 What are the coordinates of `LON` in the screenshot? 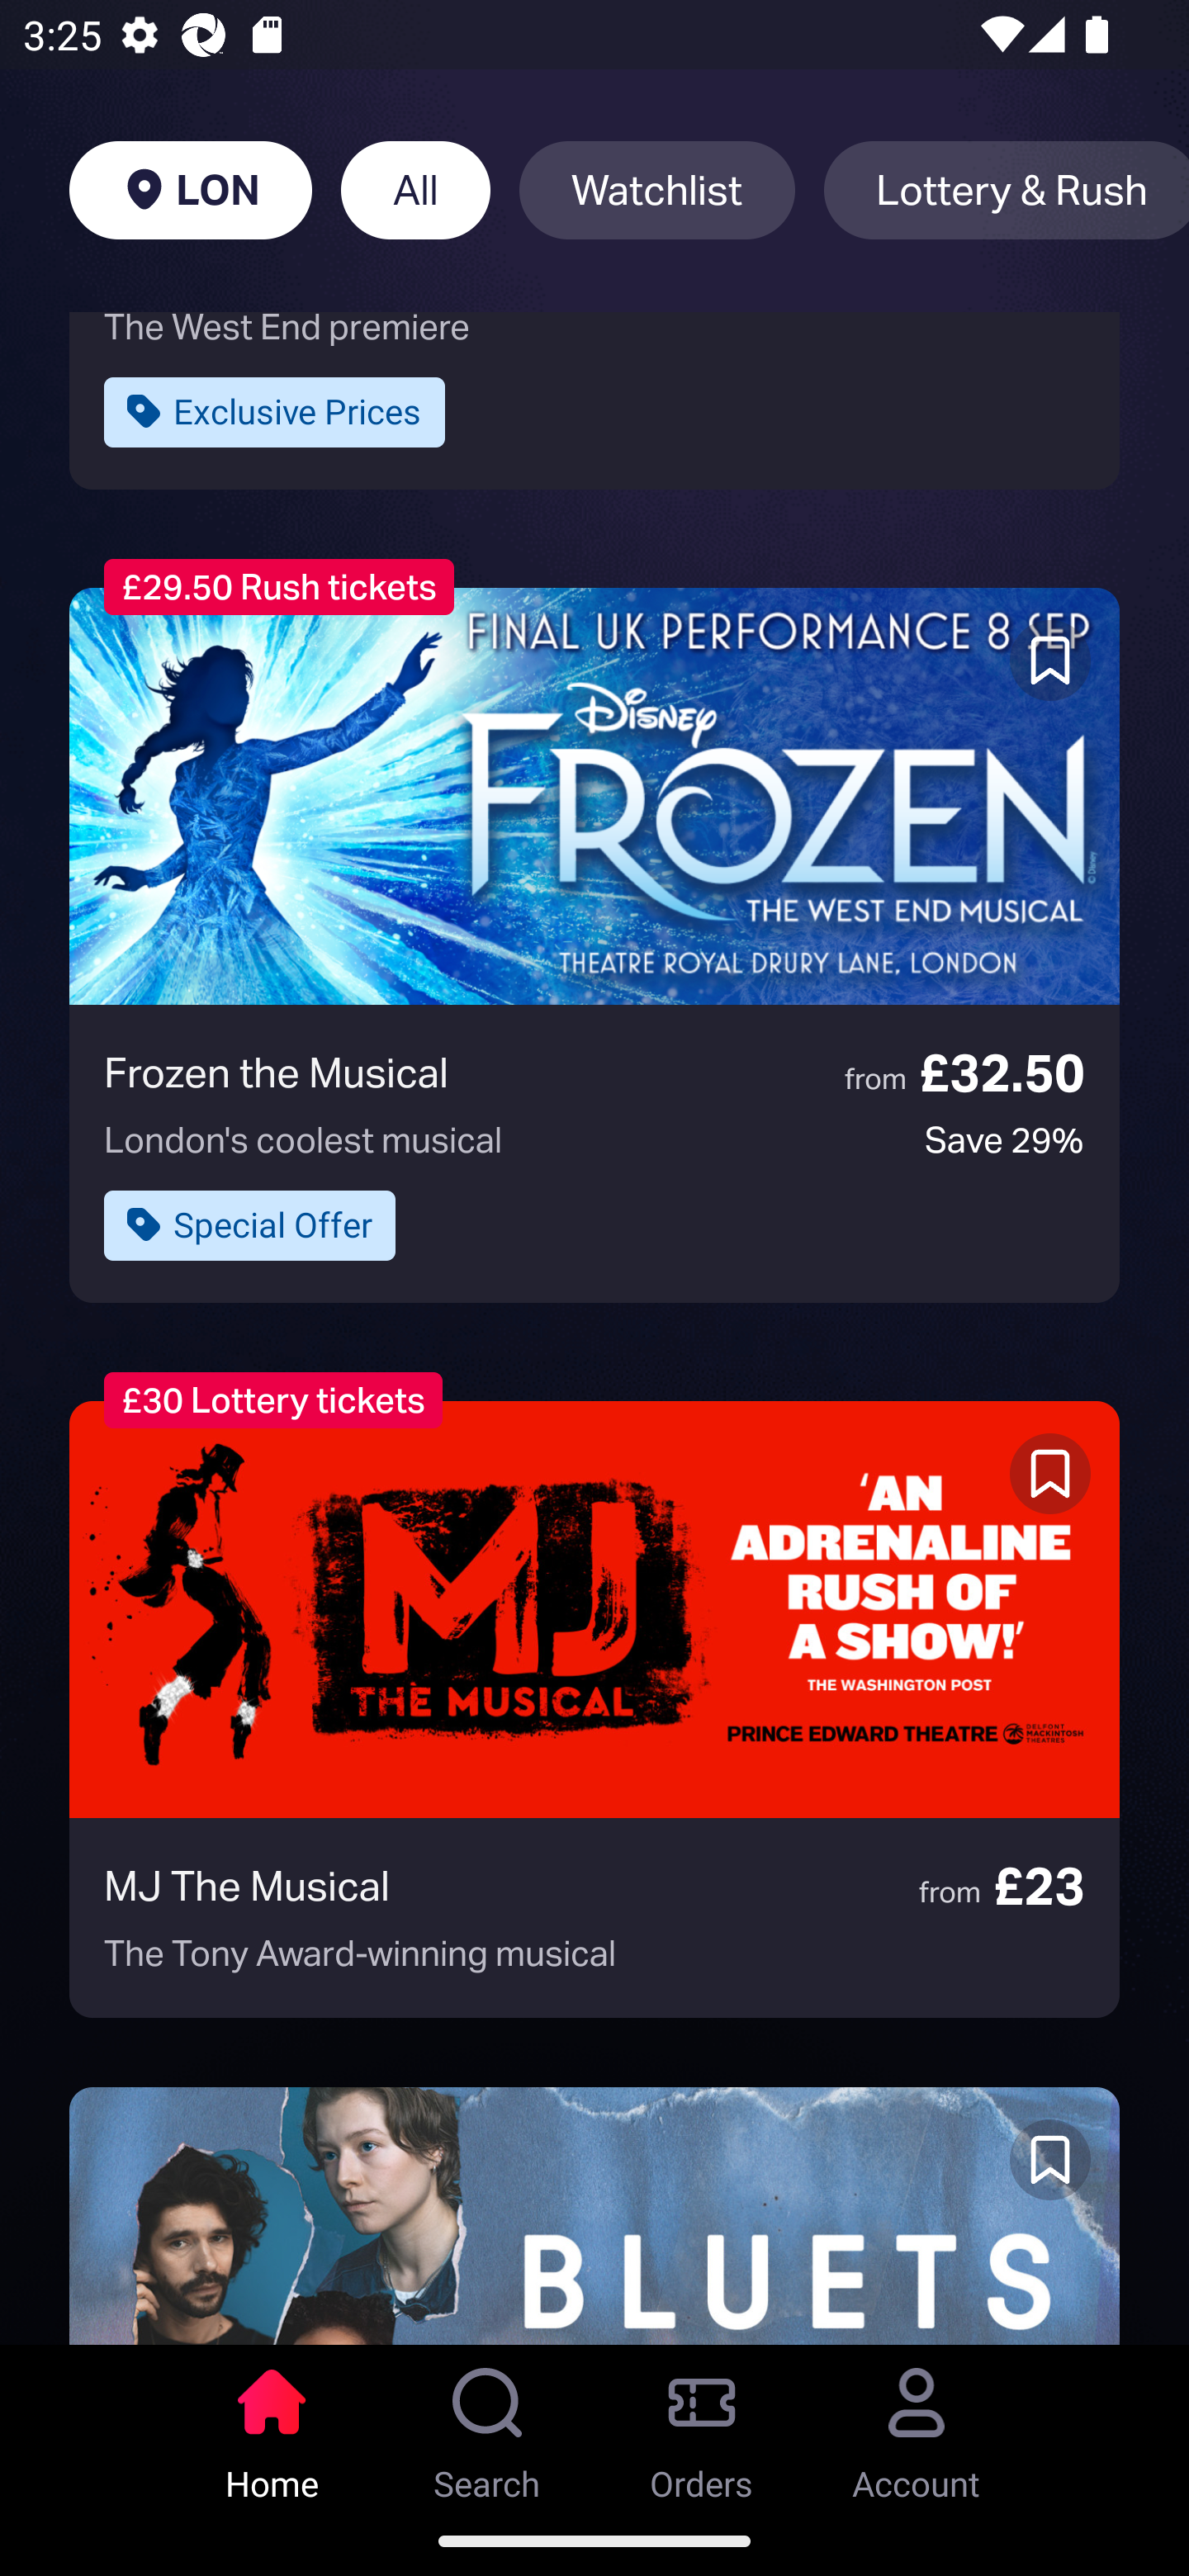 It's located at (190, 190).